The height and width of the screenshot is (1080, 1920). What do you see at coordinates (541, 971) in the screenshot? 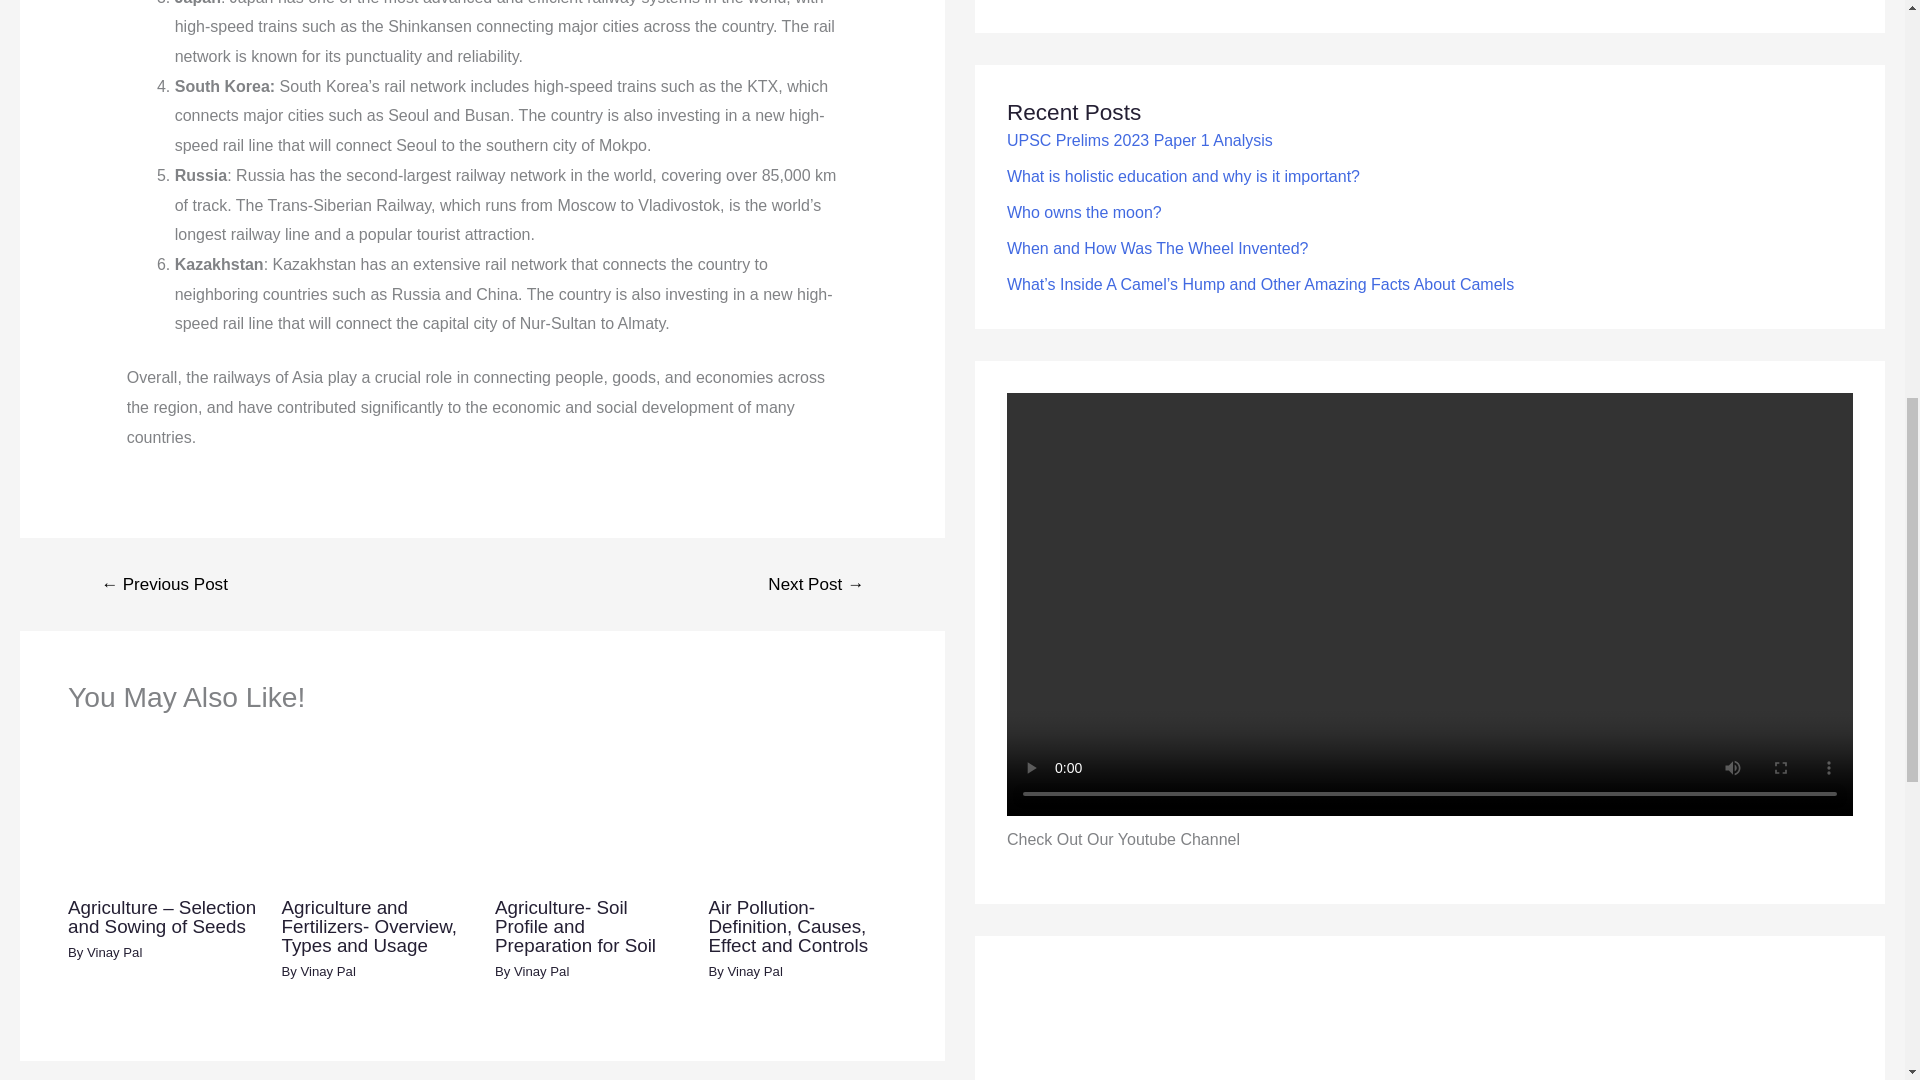
I see `View all posts by Vinay Pal` at bounding box center [541, 971].